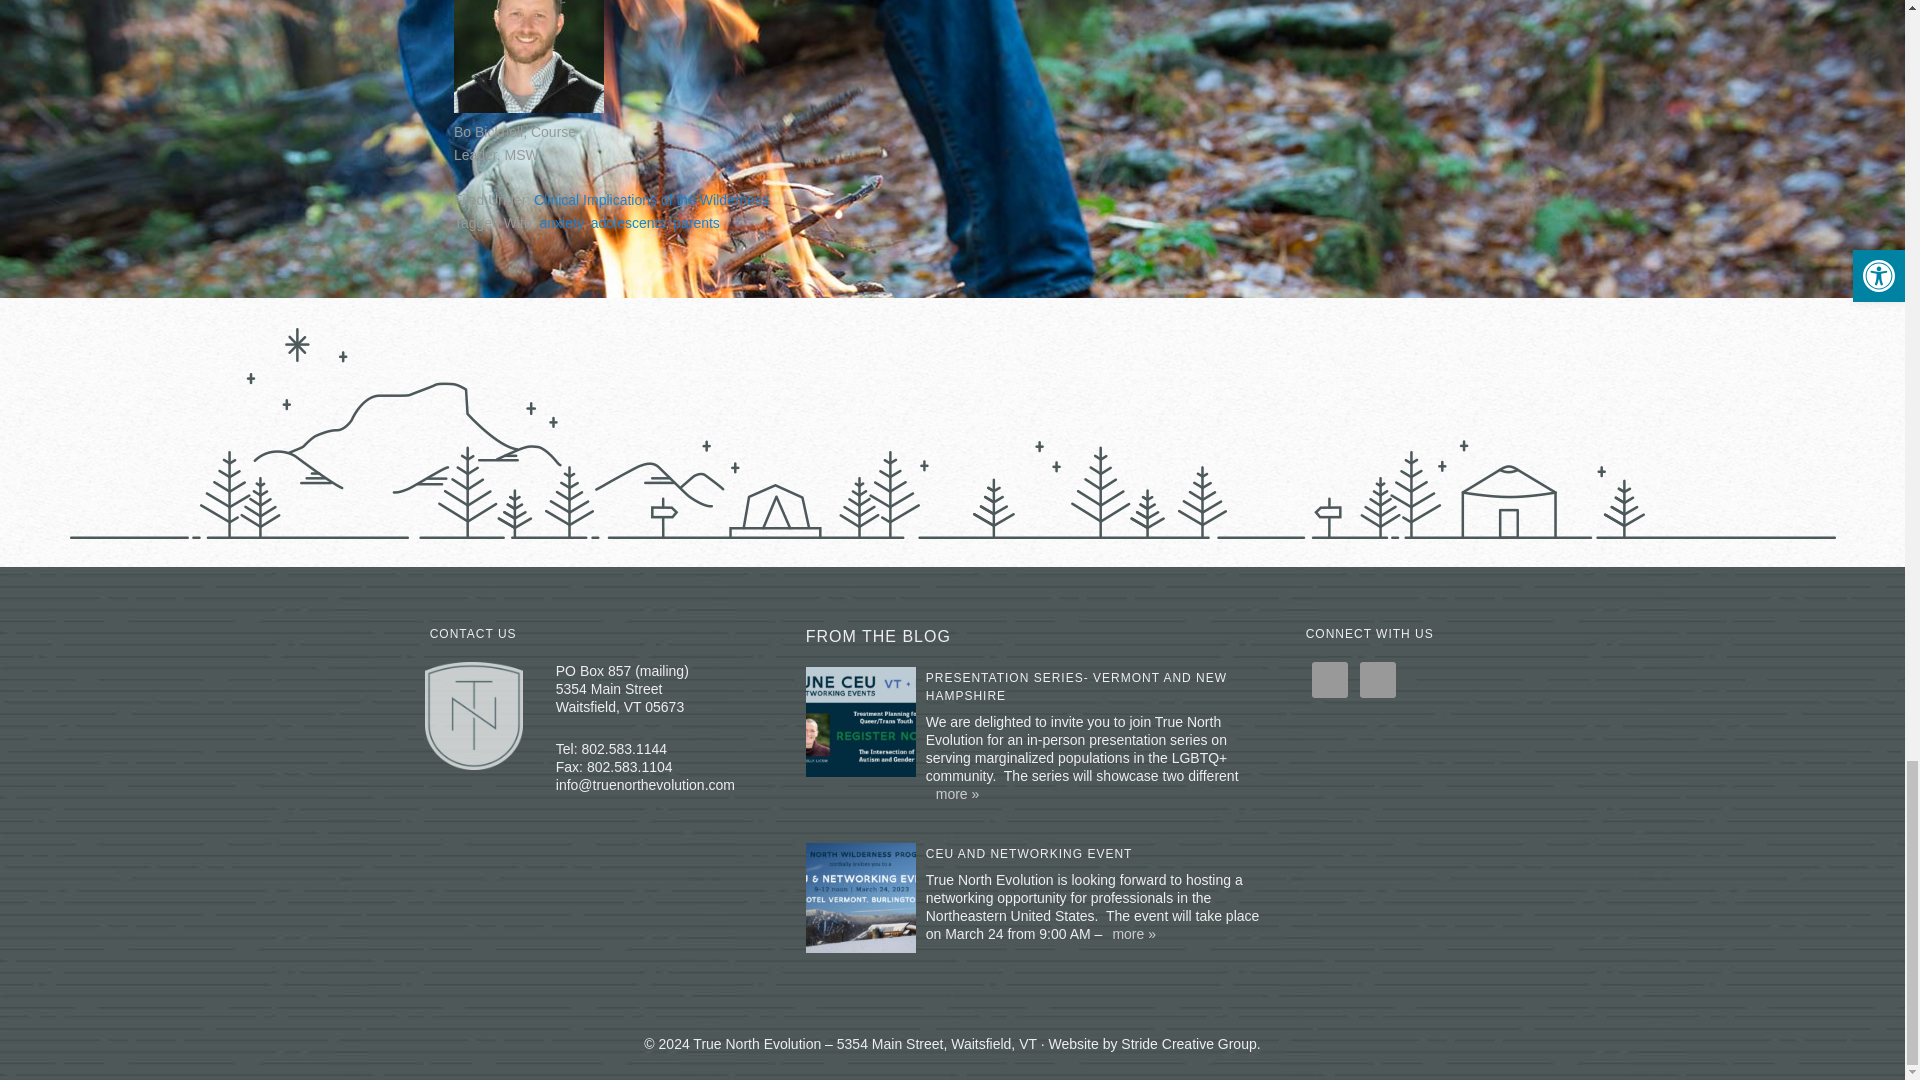 Image resolution: width=1920 pixels, height=1080 pixels. Describe the element at coordinates (866, 906) in the screenshot. I see `CEU and Networking Event` at that location.